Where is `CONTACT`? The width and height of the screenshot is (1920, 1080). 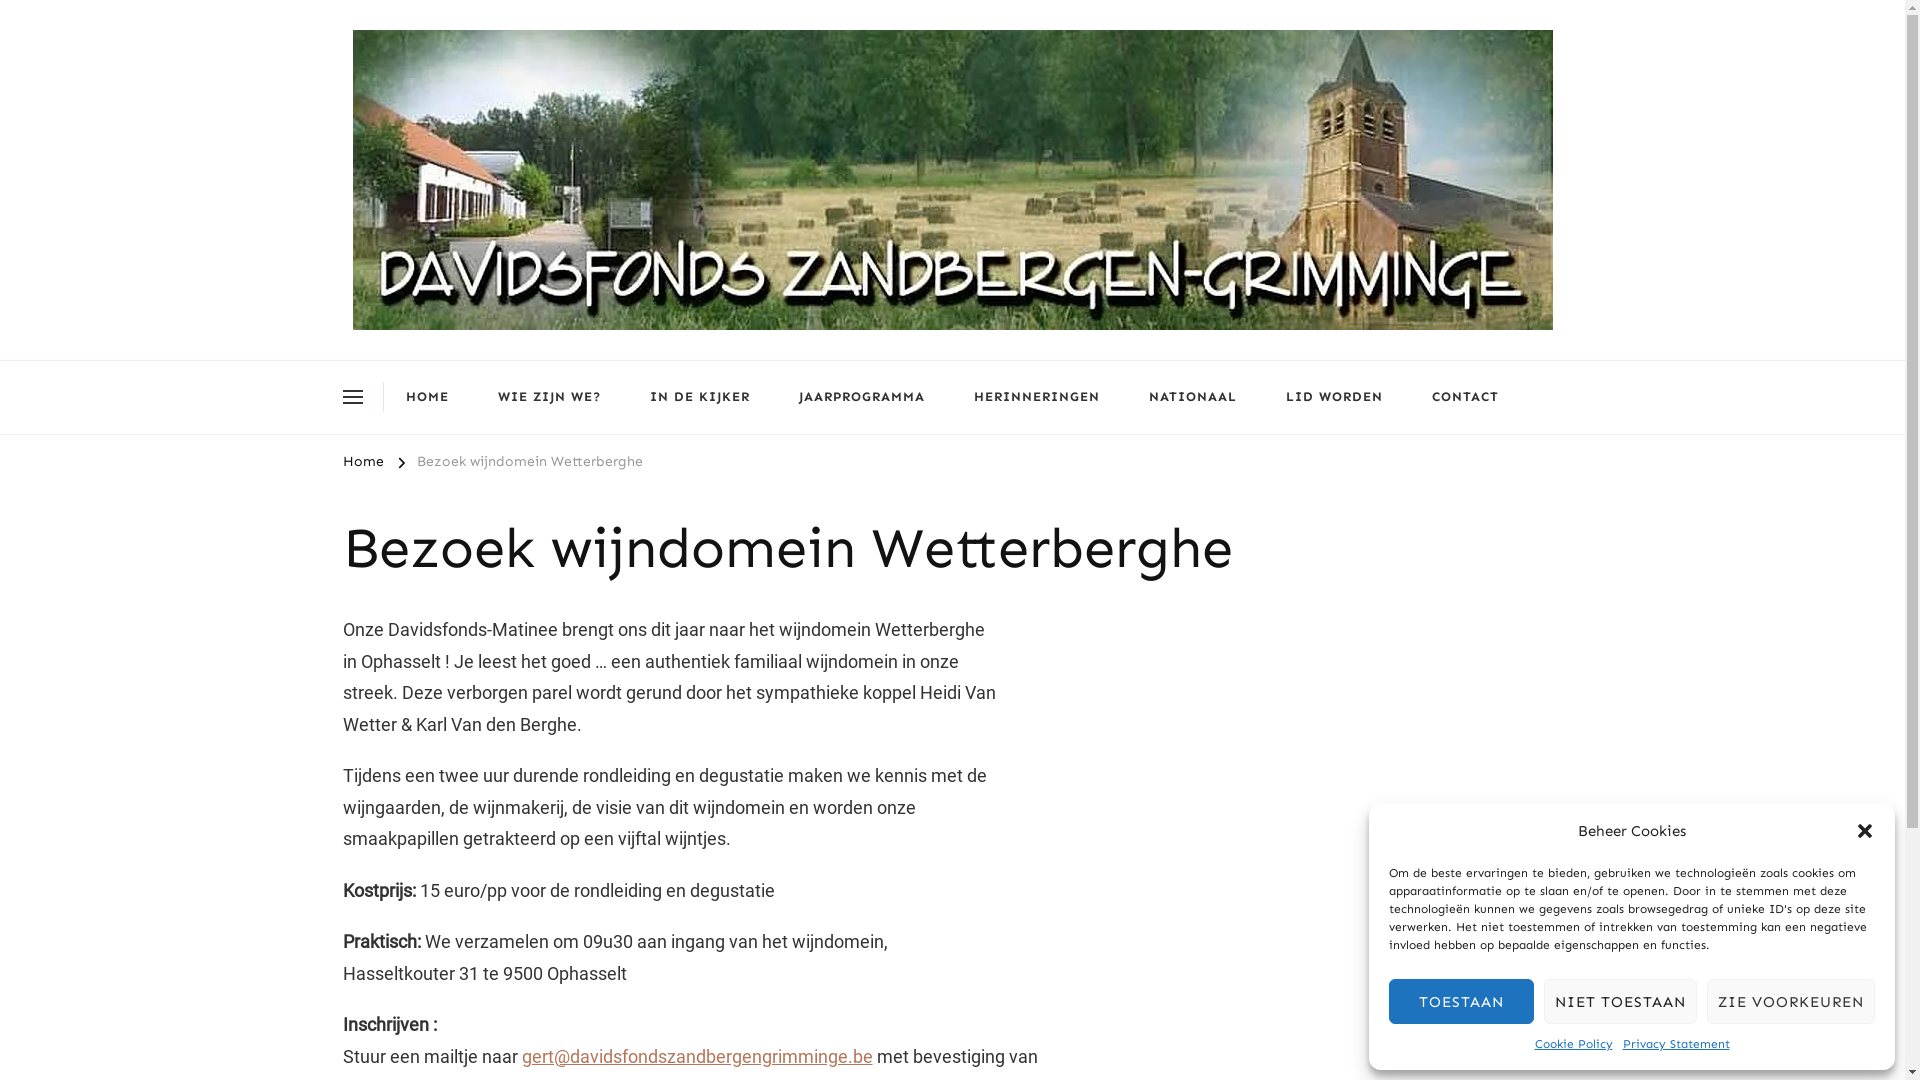 CONTACT is located at coordinates (1466, 398).